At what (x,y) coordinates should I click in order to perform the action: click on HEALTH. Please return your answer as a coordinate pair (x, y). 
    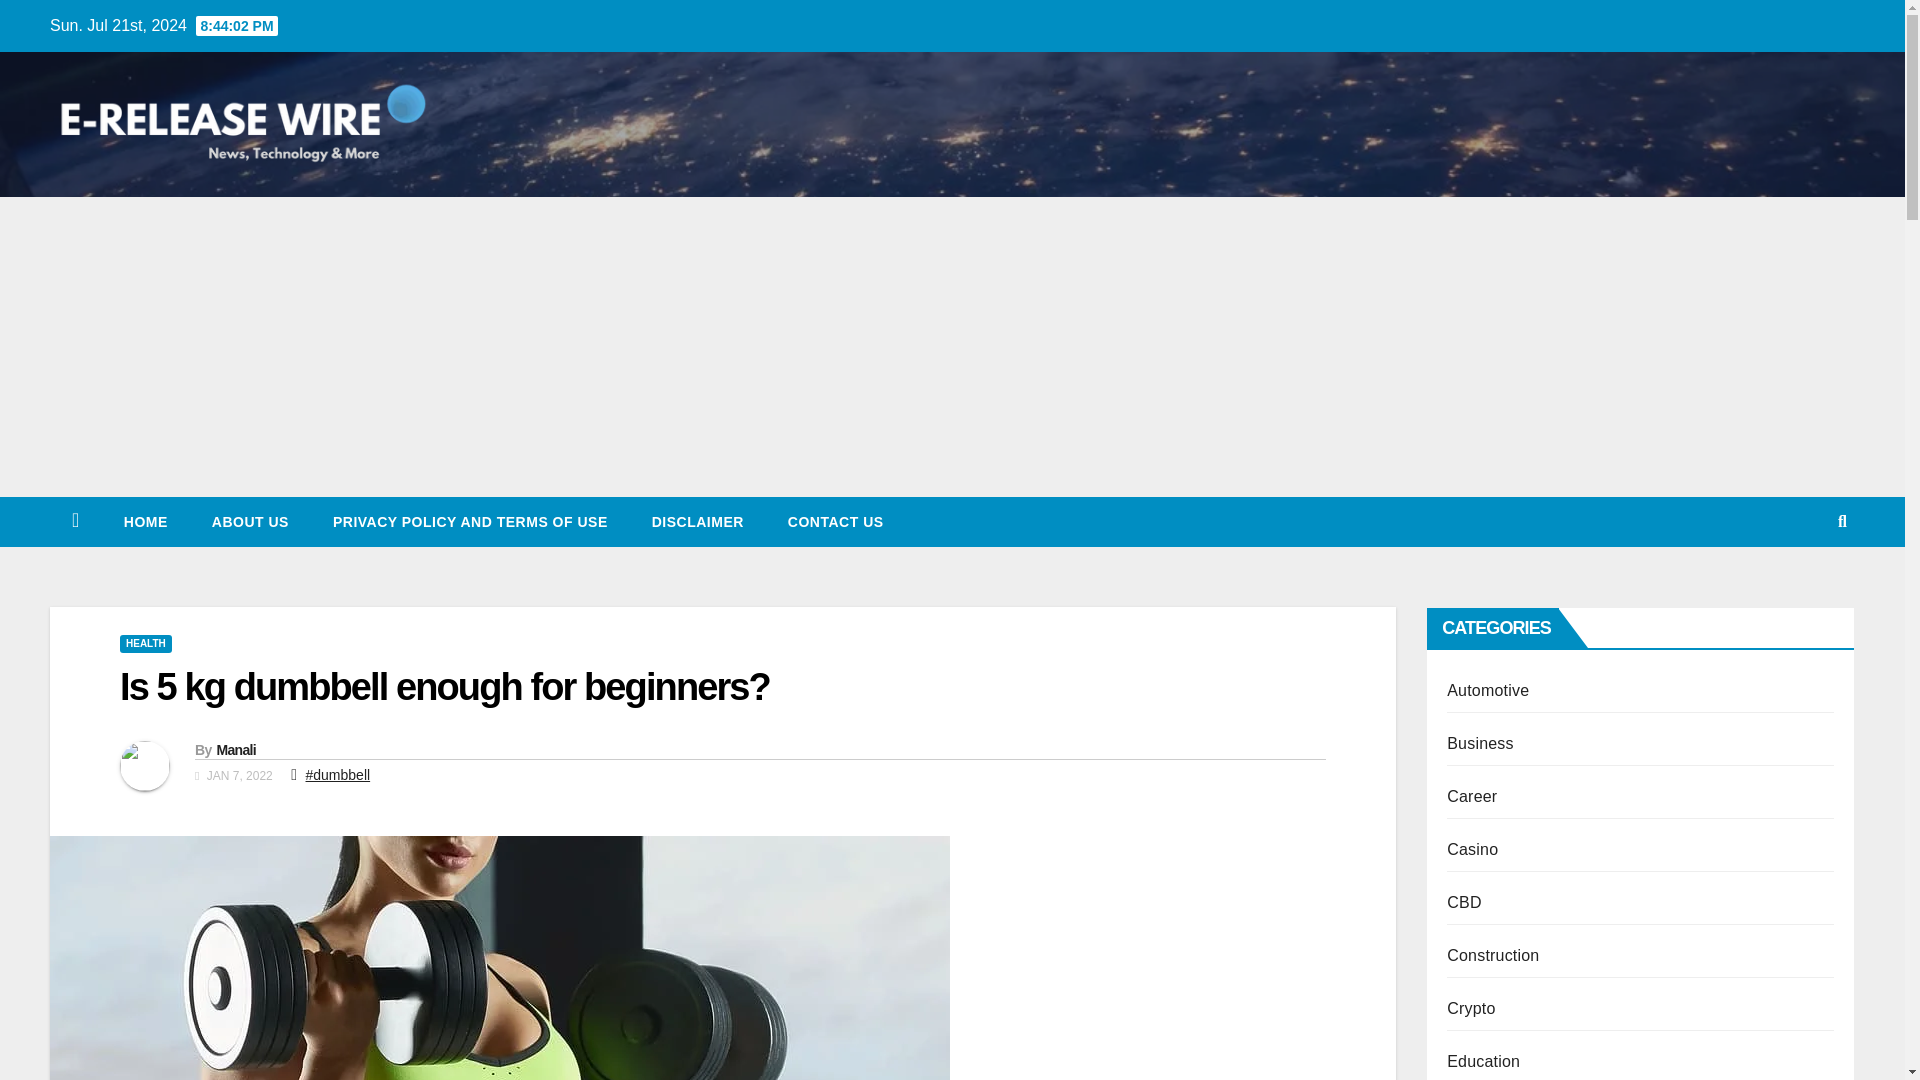
    Looking at the image, I should click on (146, 644).